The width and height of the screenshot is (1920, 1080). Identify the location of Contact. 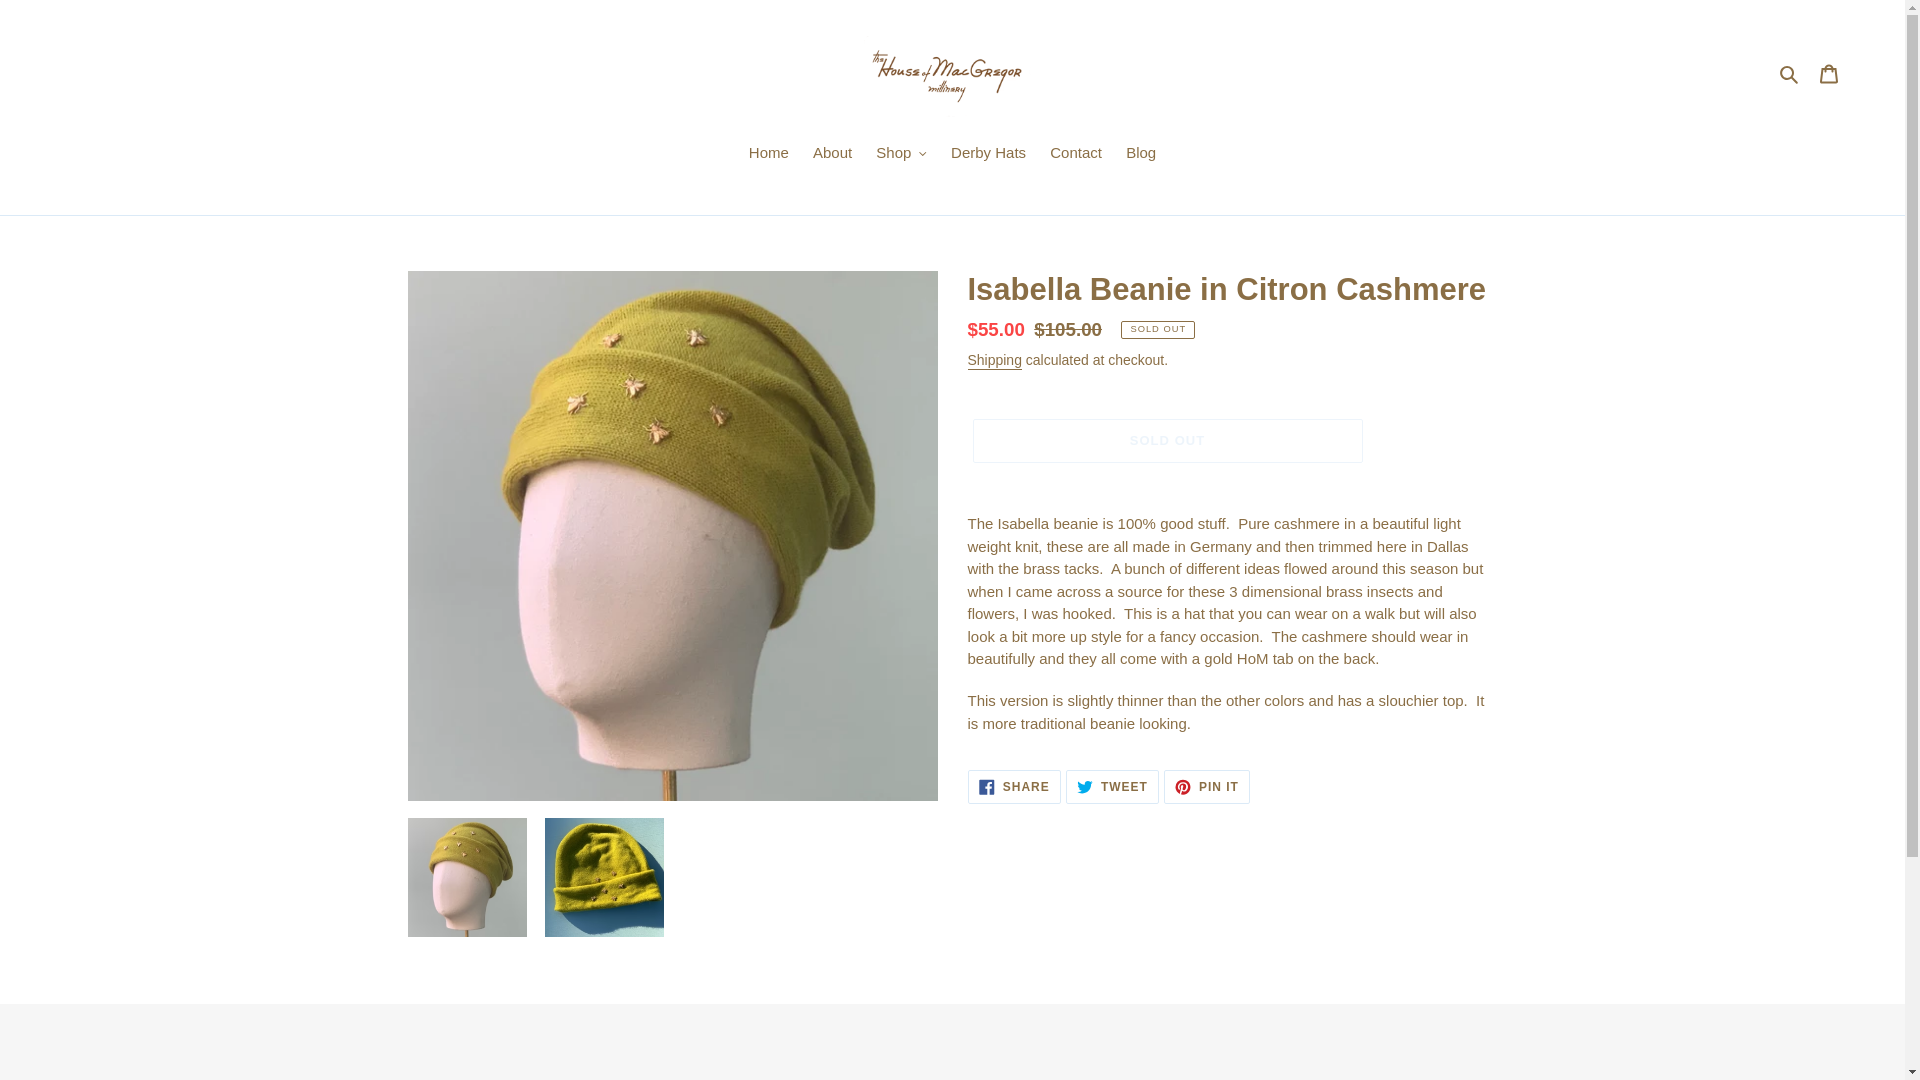
(1166, 441).